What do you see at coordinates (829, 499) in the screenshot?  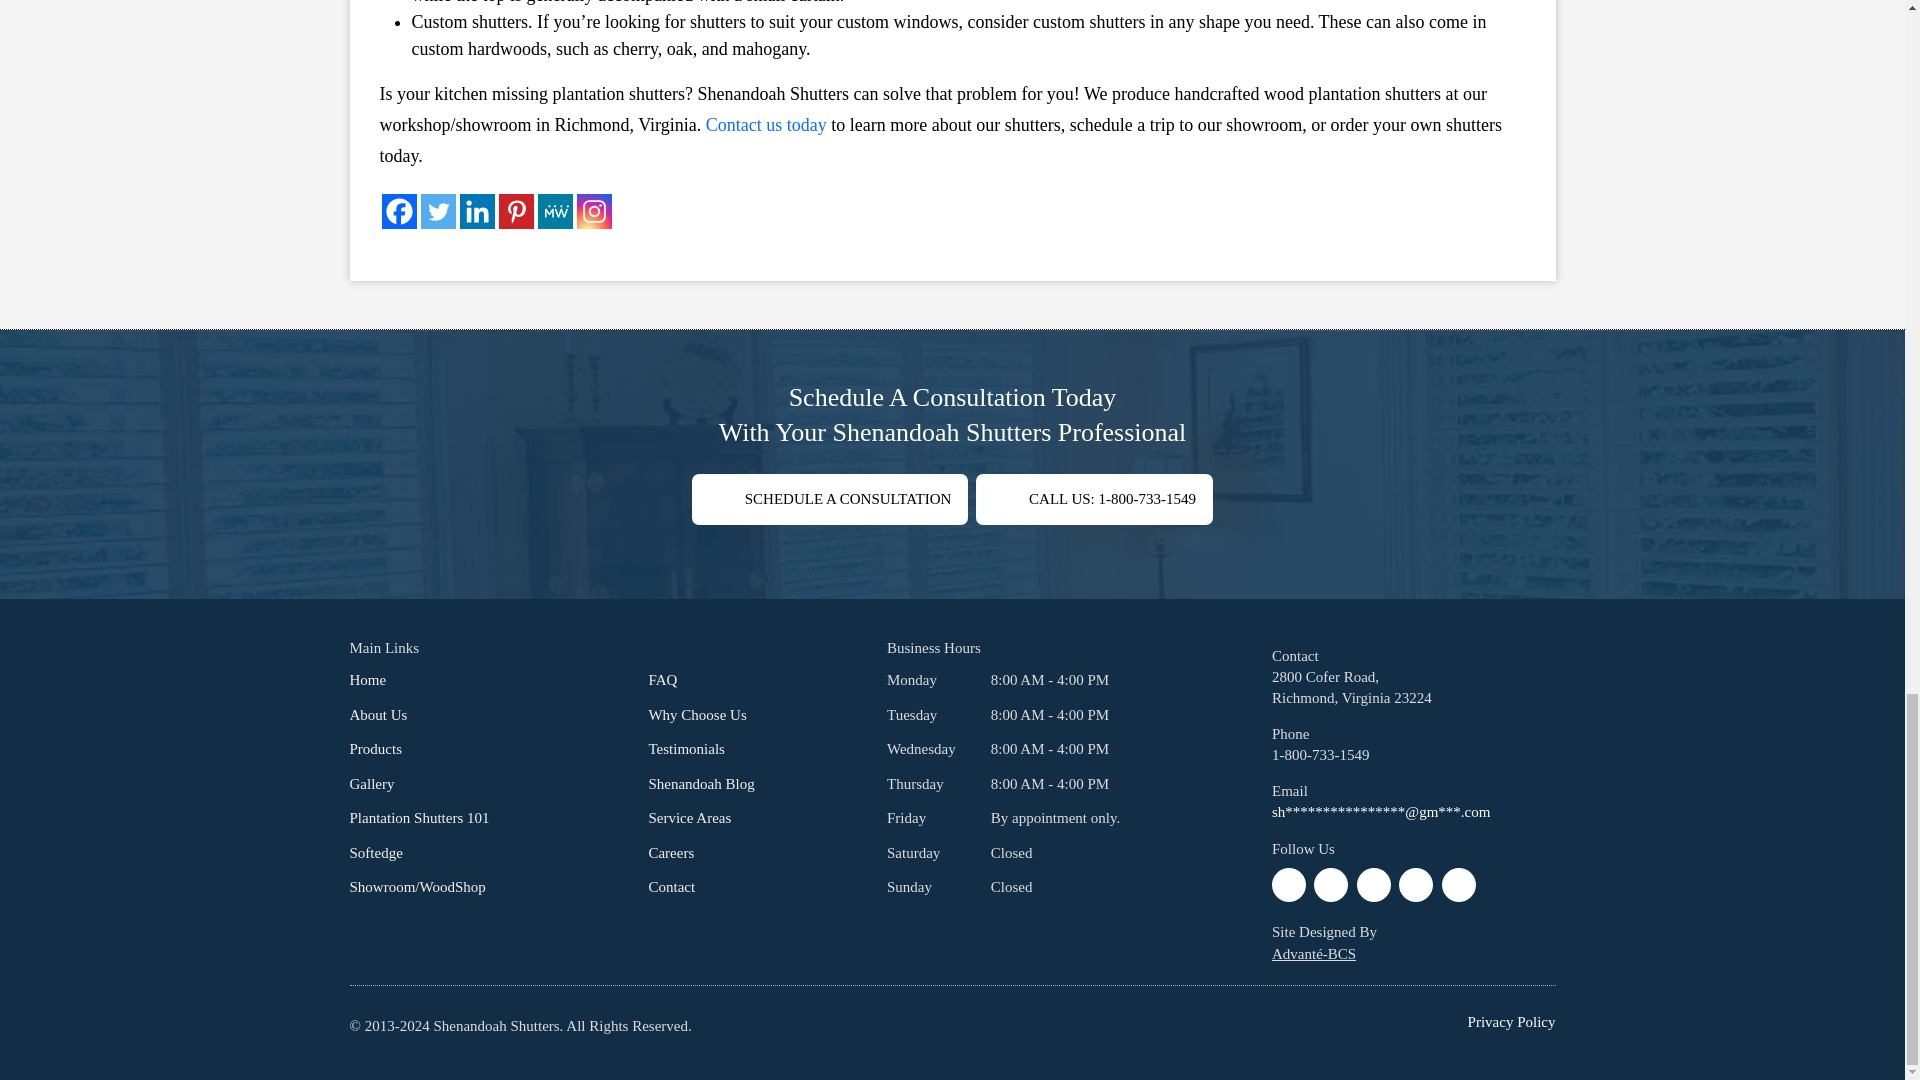 I see `SCHEDULE A CONSULTATION` at bounding box center [829, 499].